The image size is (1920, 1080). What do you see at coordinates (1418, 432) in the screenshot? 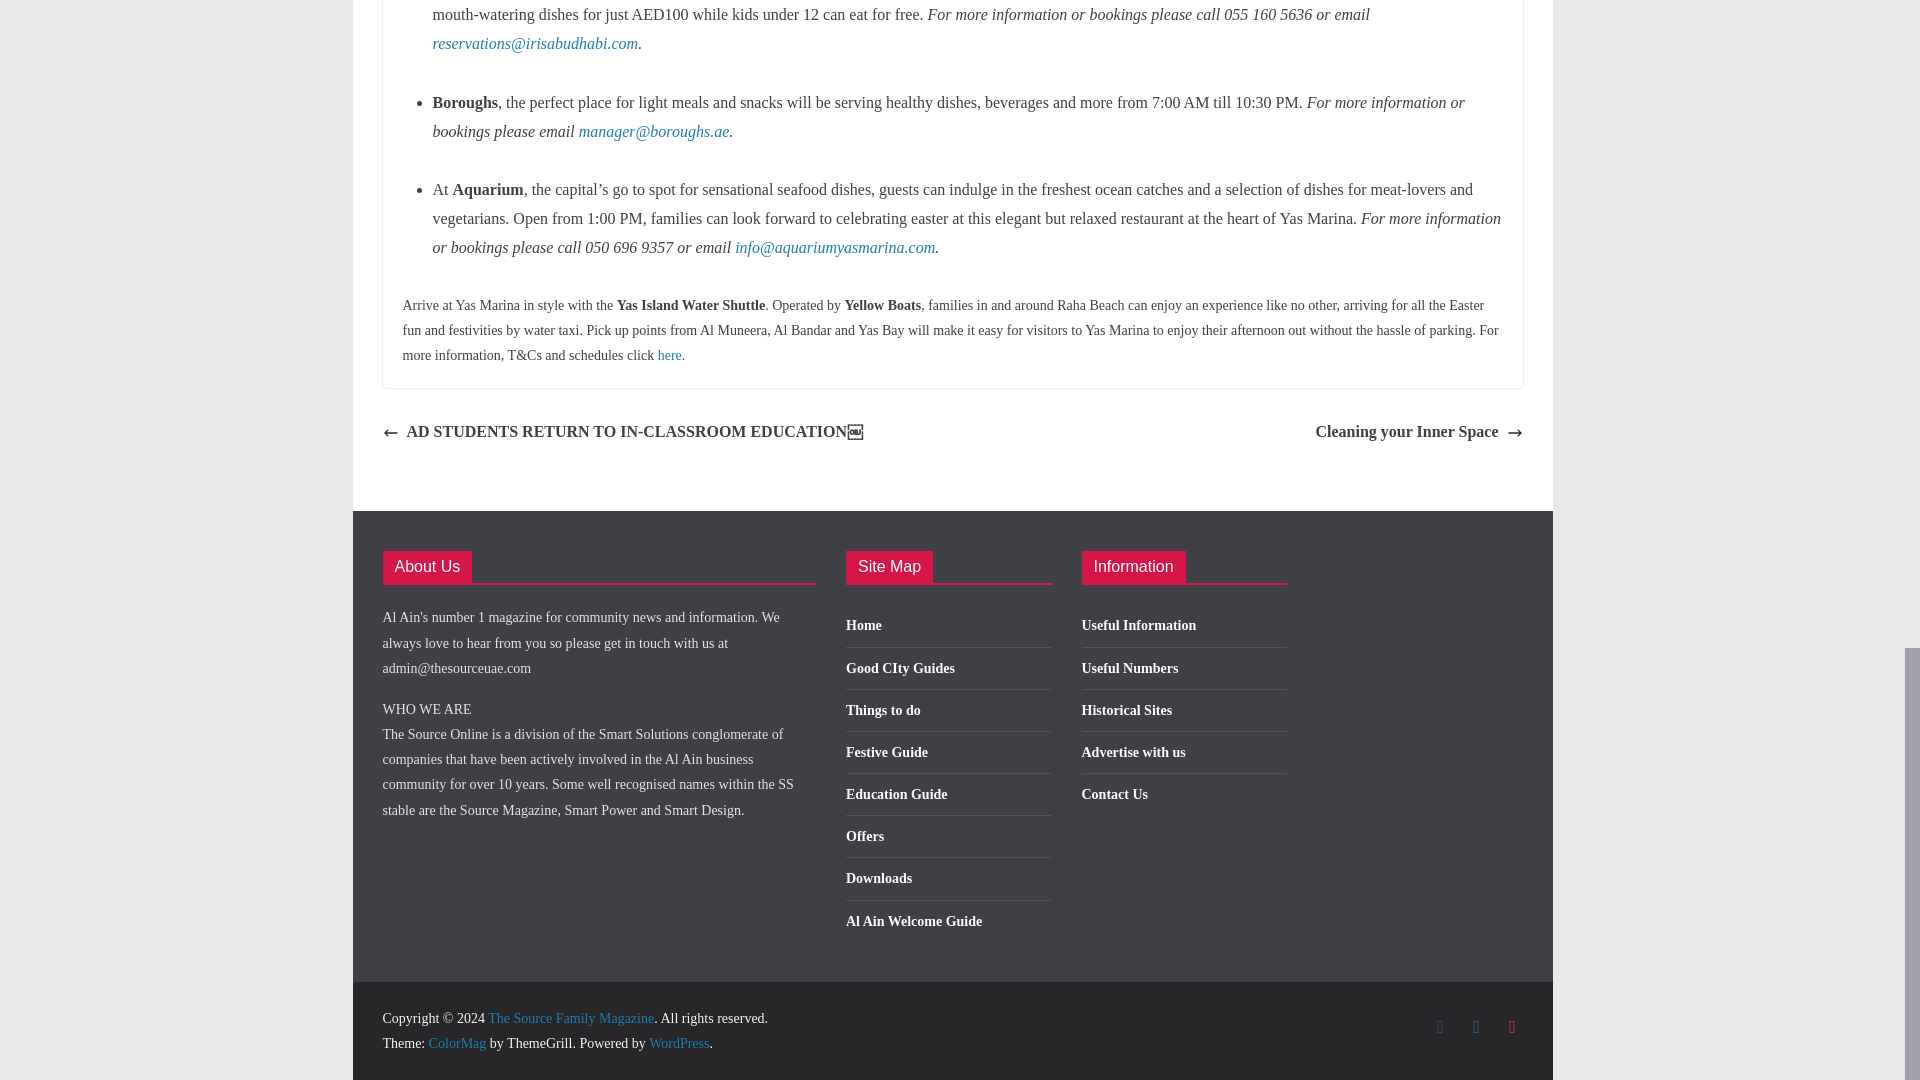
I see `Cleaning your Inner Space` at bounding box center [1418, 432].